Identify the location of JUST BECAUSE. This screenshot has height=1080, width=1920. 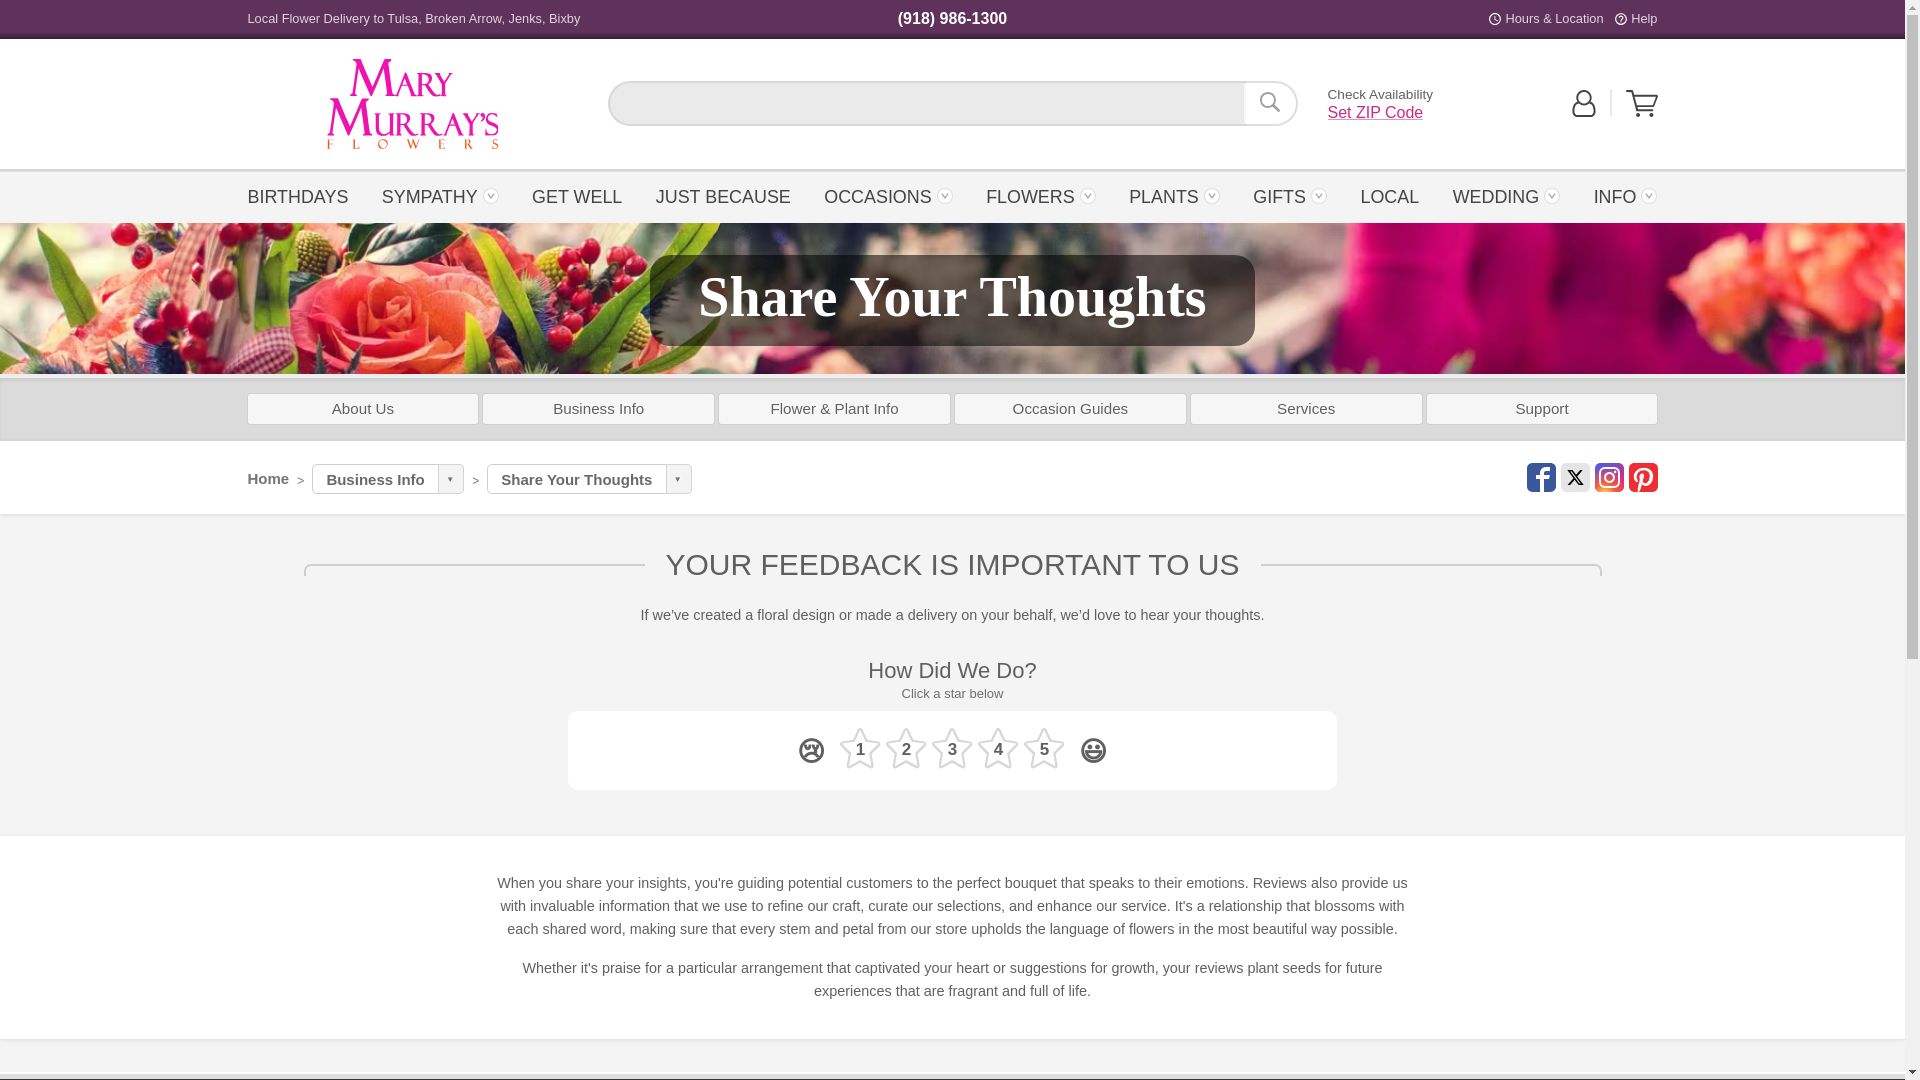
(724, 195).